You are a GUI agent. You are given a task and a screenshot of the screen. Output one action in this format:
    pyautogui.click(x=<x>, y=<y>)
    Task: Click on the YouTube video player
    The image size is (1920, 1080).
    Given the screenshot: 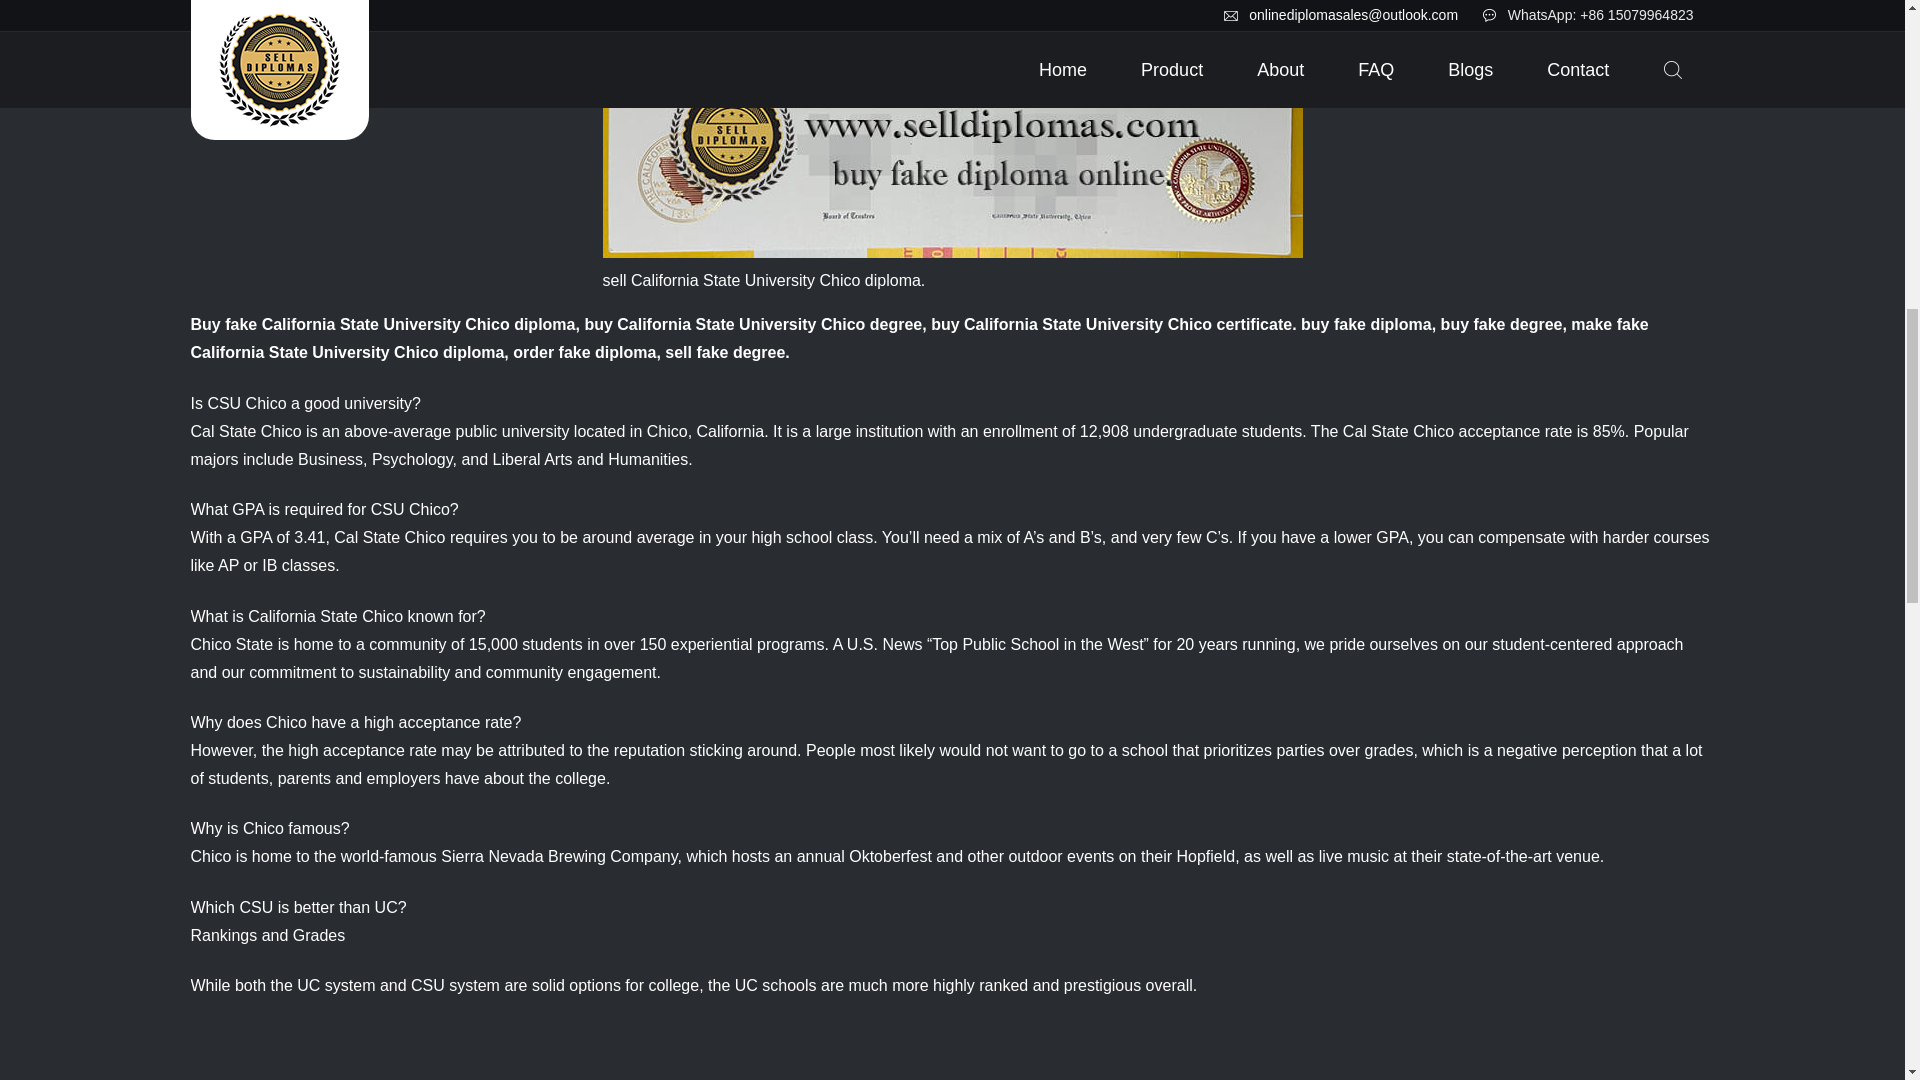 What is the action you would take?
    pyautogui.click(x=340, y=1051)
    